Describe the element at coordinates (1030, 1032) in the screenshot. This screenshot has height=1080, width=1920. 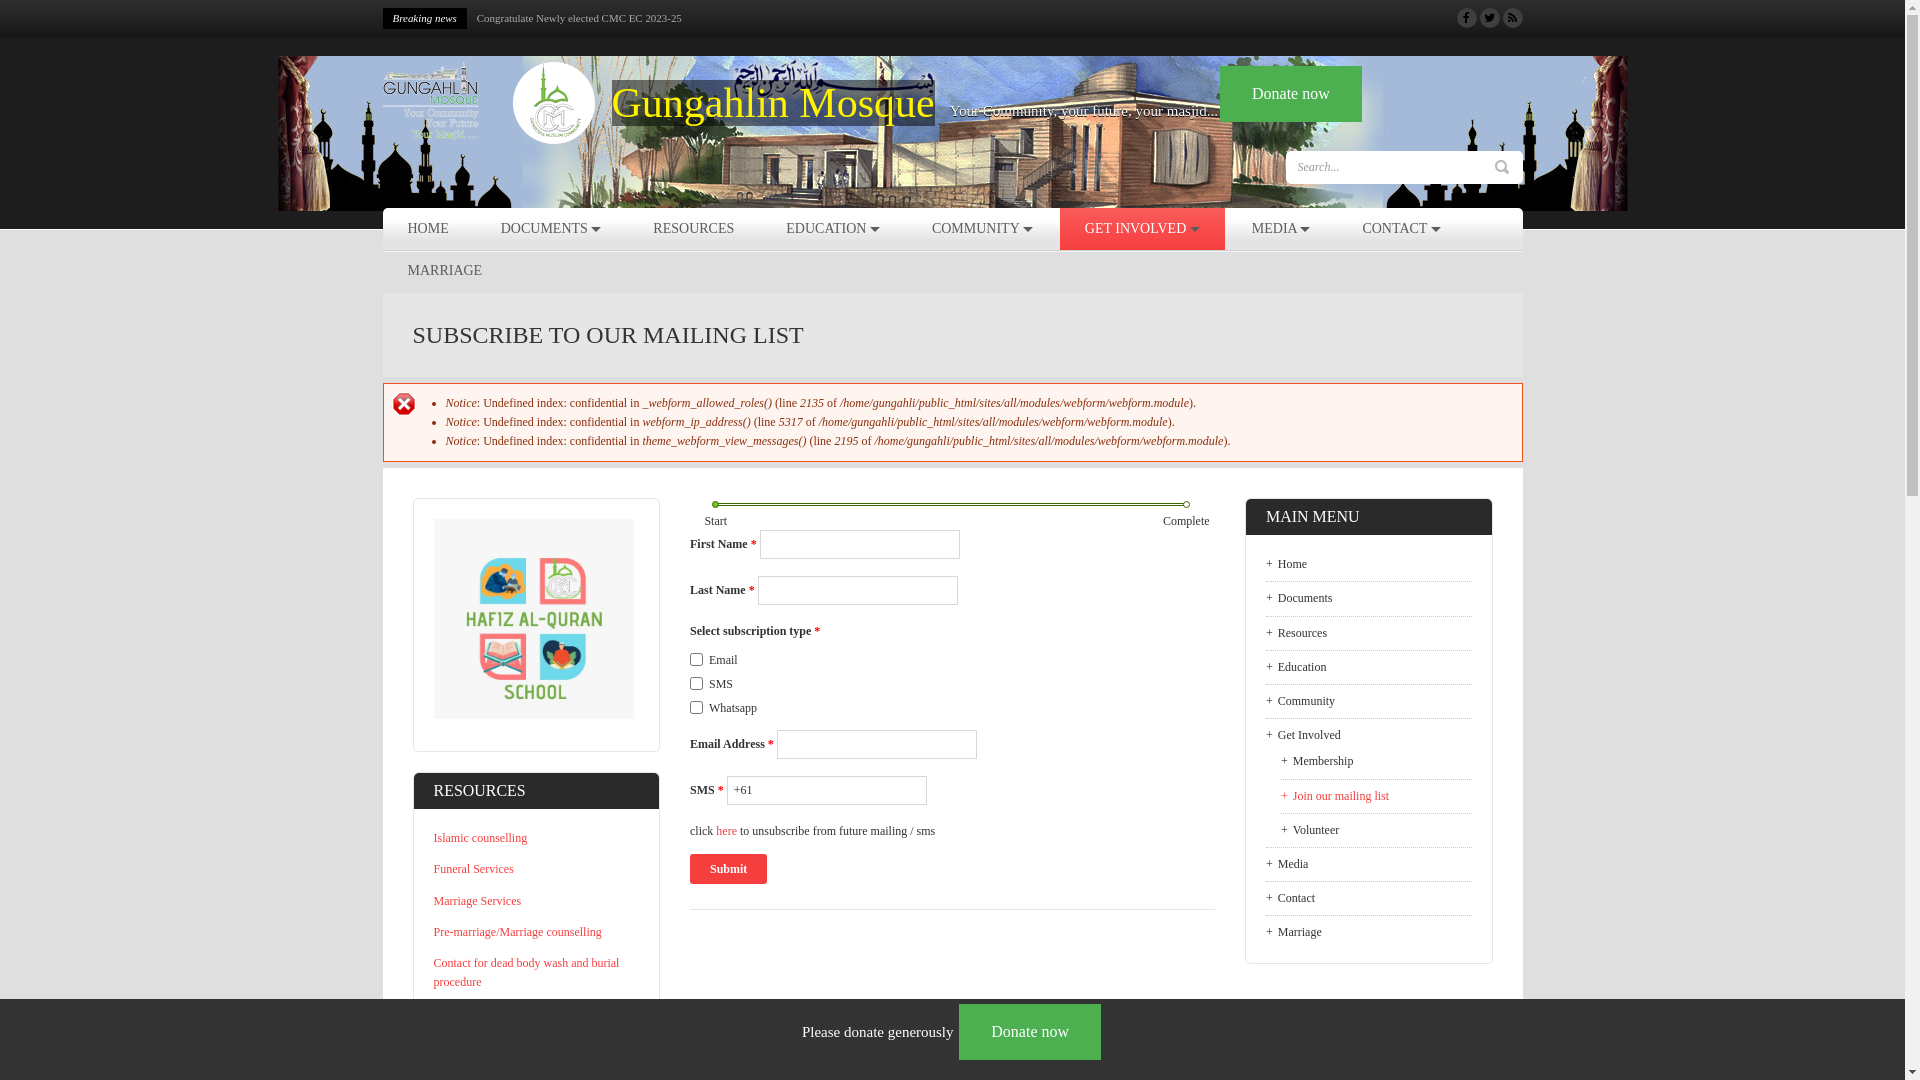
I see `Donate now` at that location.